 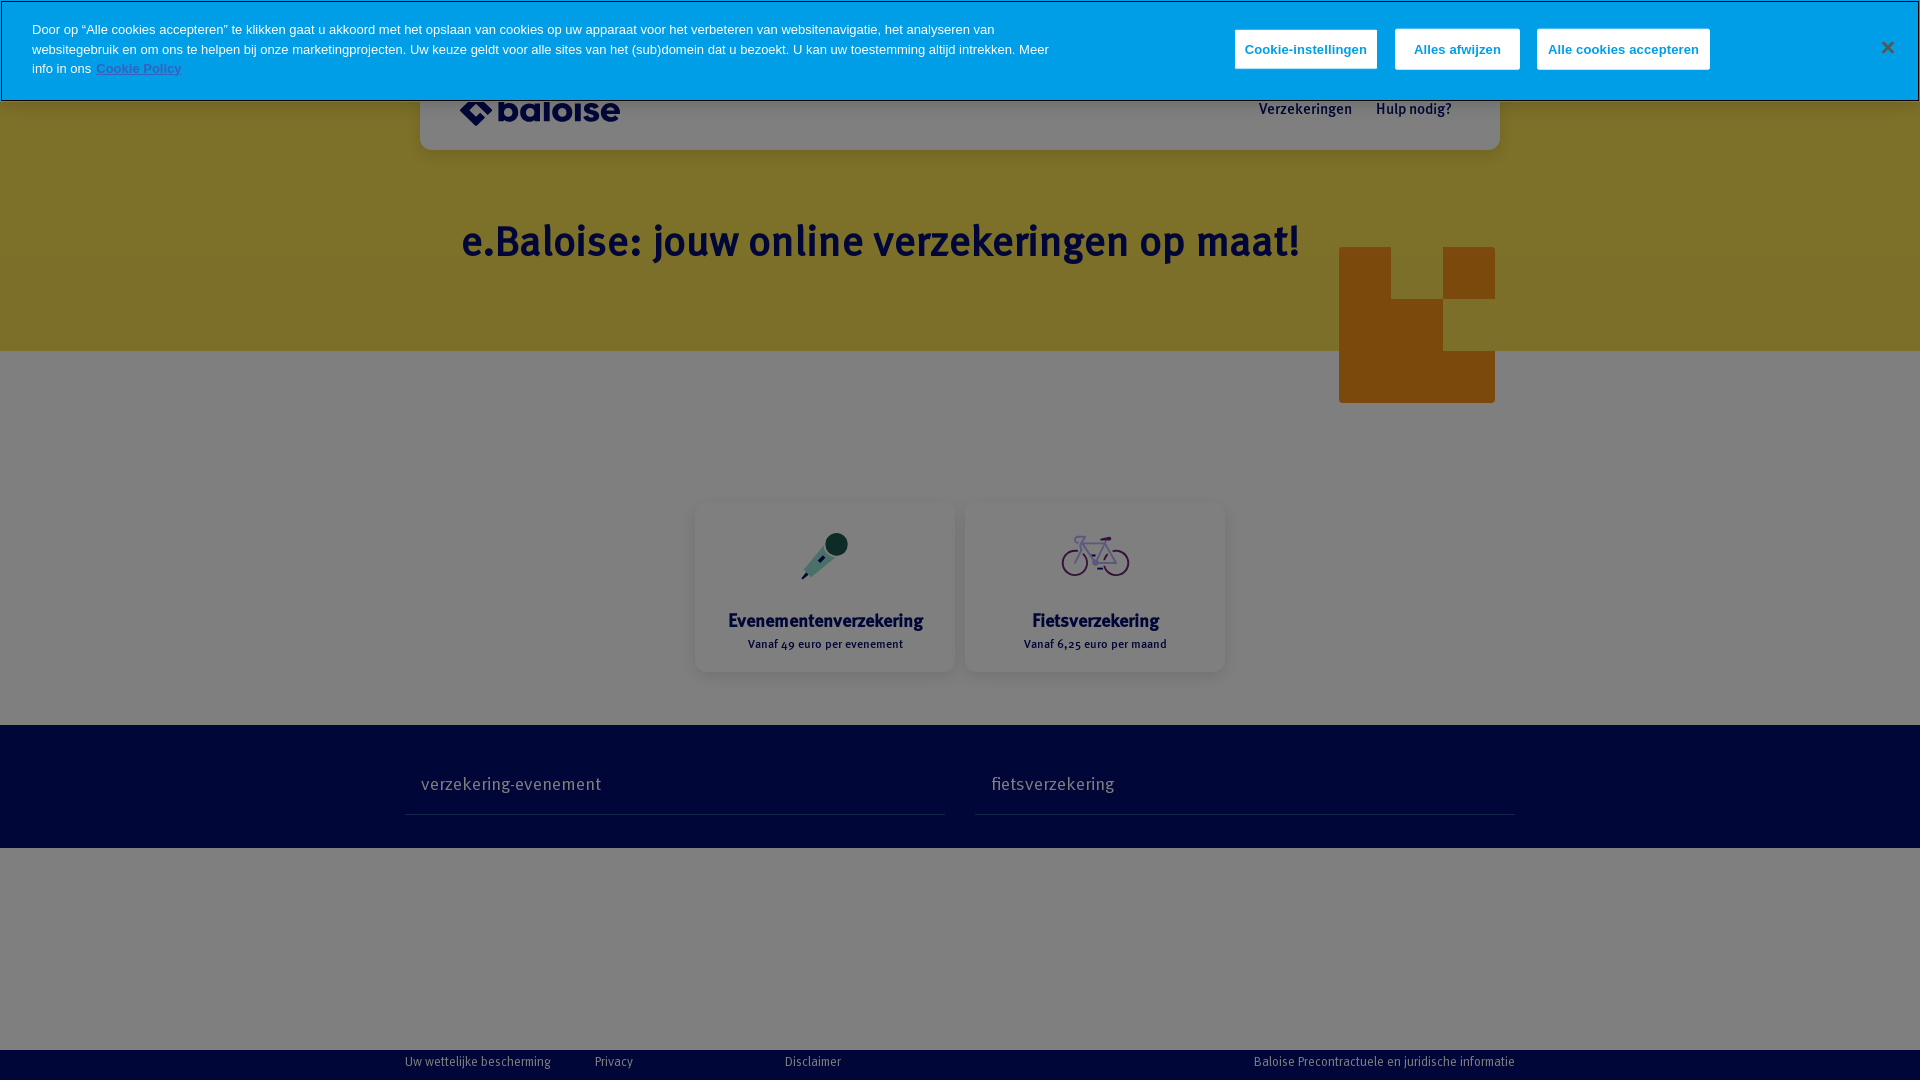 I want to click on Cookie Policy, so click(x=138, y=68).